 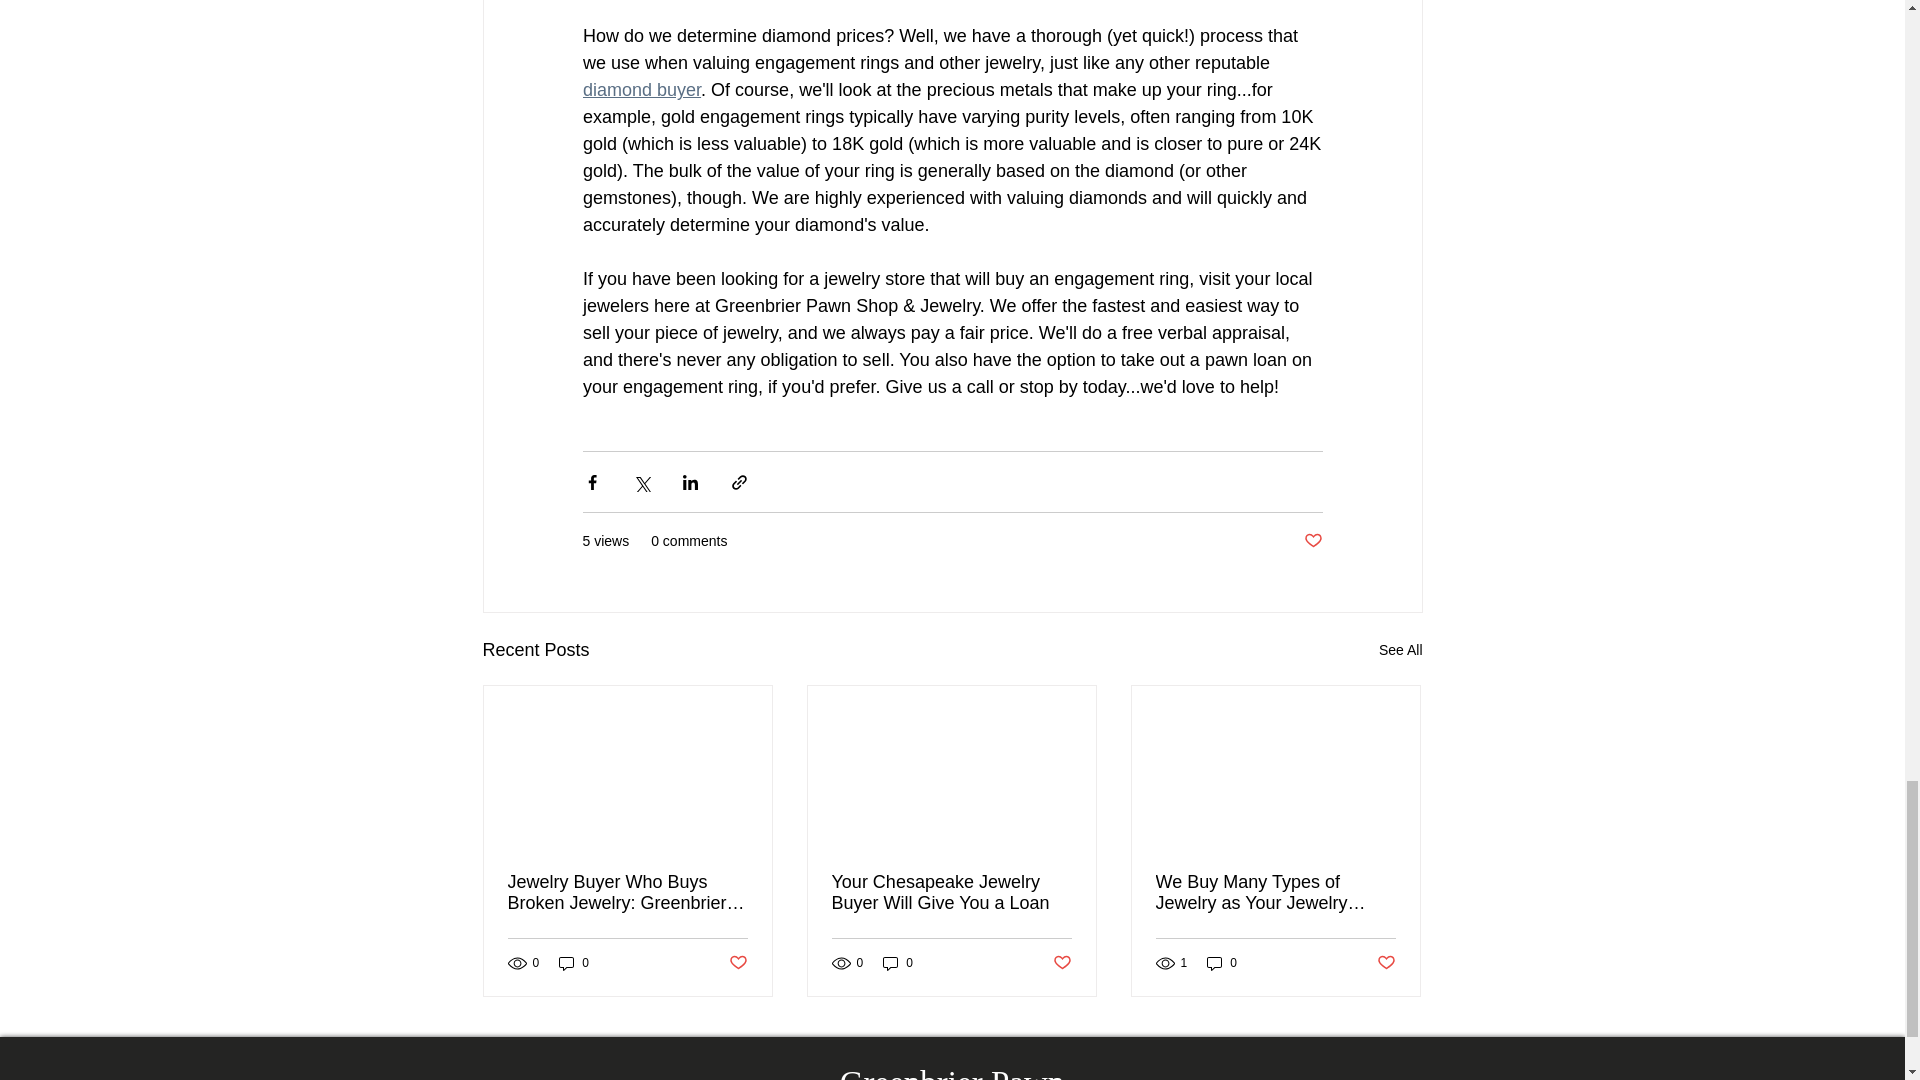 What do you see at coordinates (640, 90) in the screenshot?
I see `diamond buyer` at bounding box center [640, 90].